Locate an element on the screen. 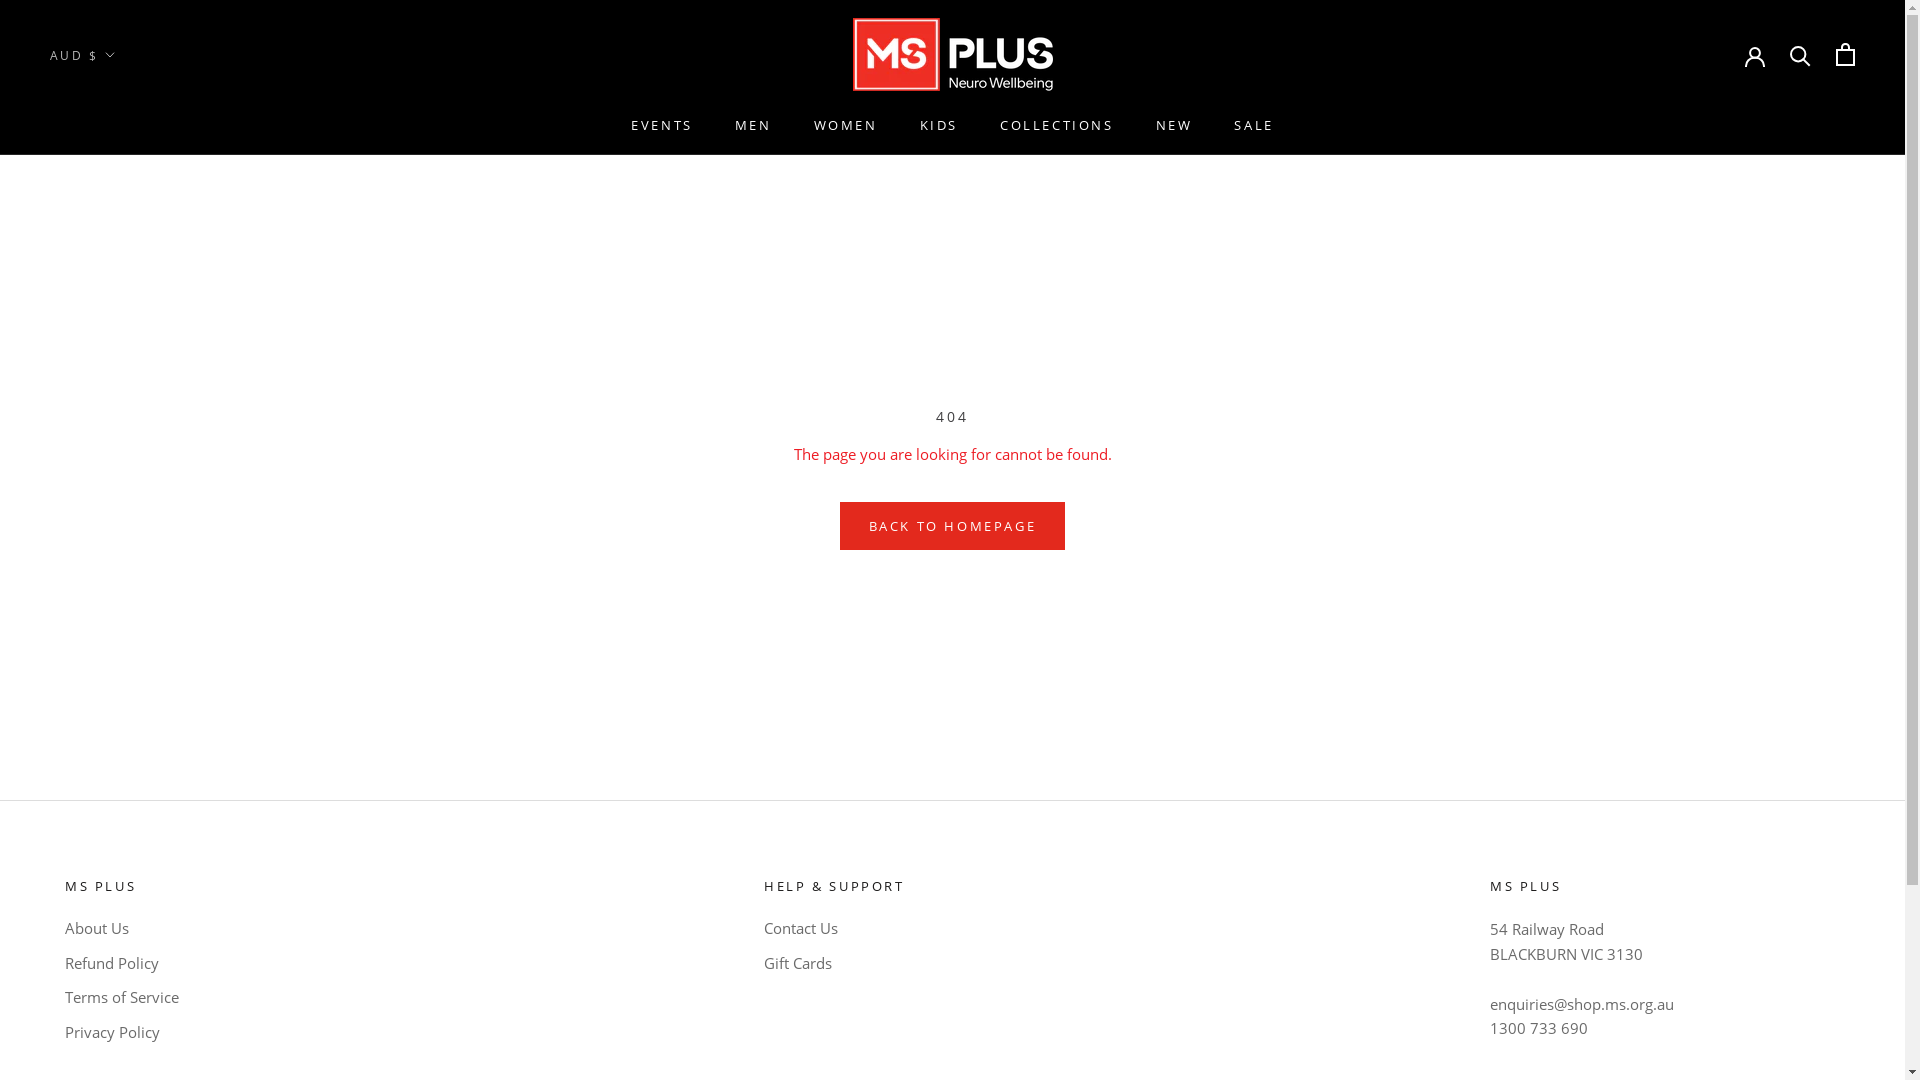  FJD is located at coordinates (118, 1054).